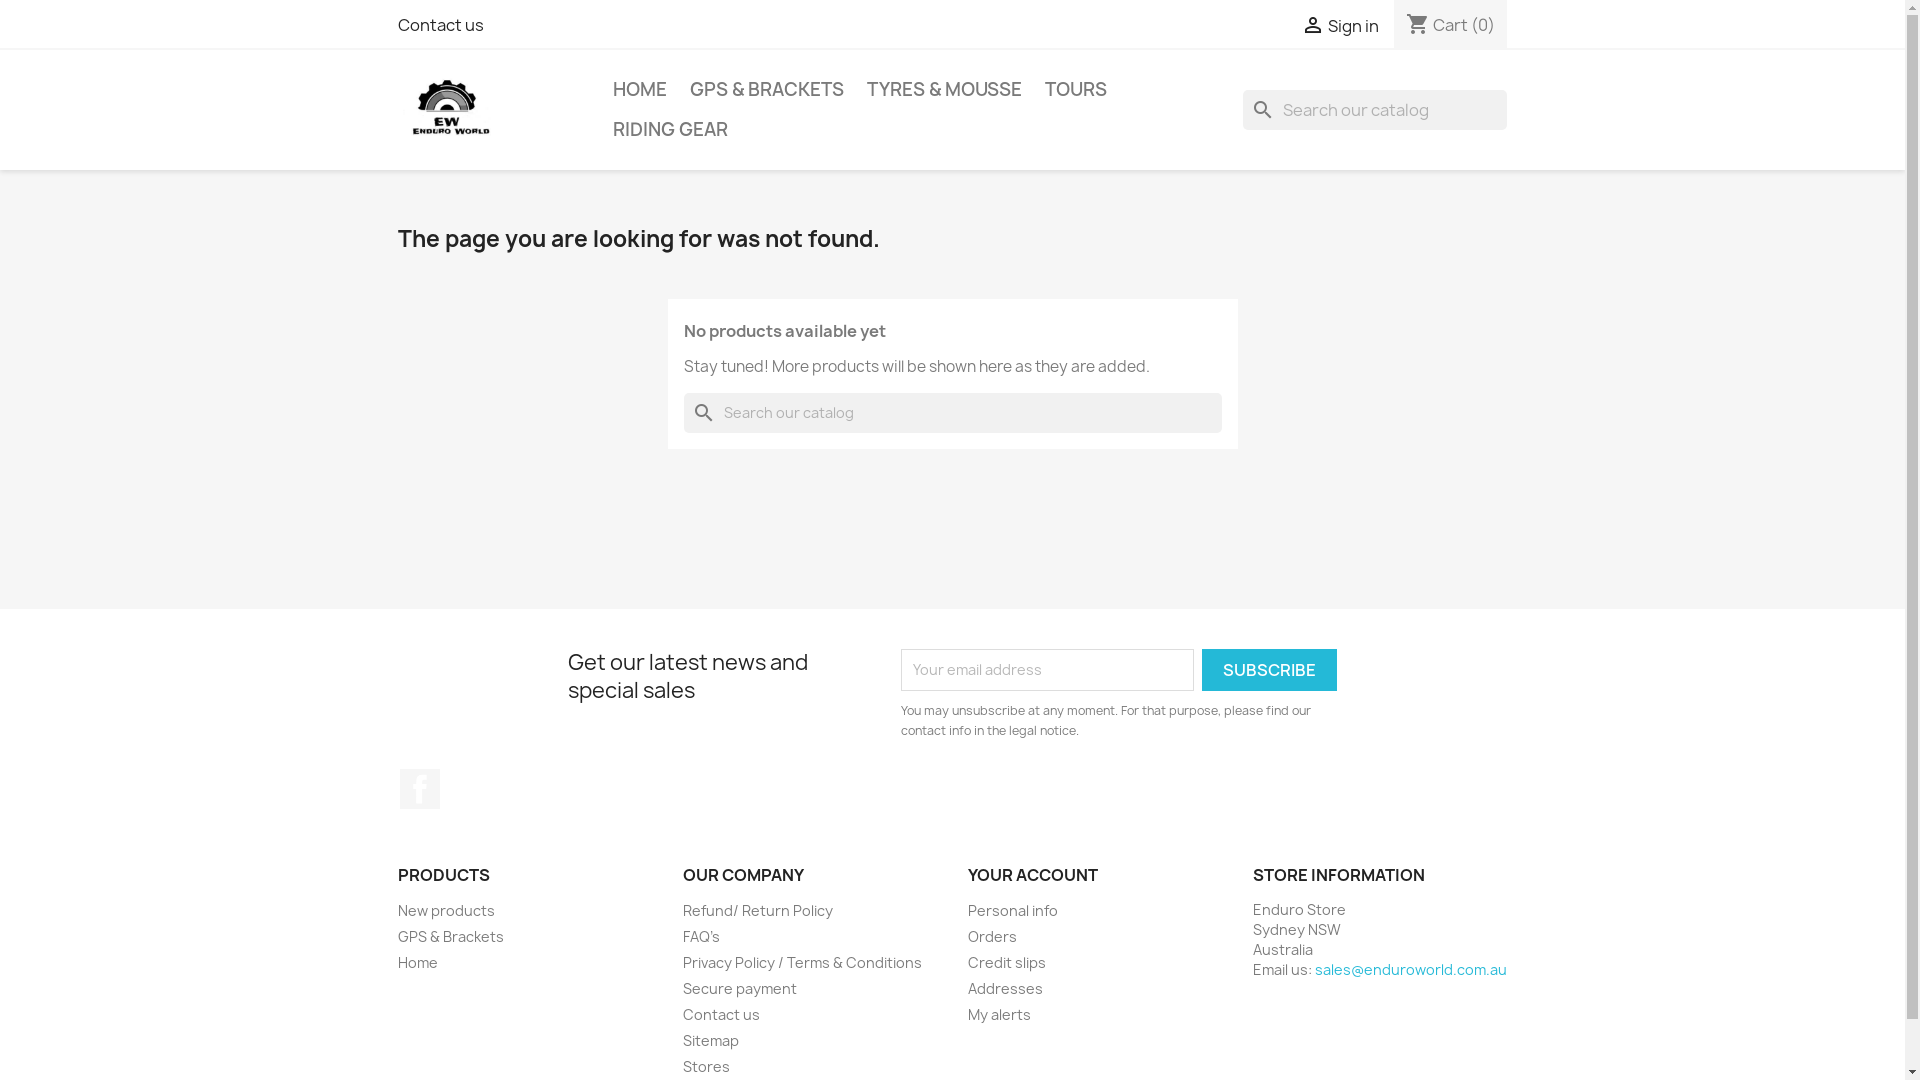  What do you see at coordinates (1033, 875) in the screenshot?
I see `YOUR ACCOUNT` at bounding box center [1033, 875].